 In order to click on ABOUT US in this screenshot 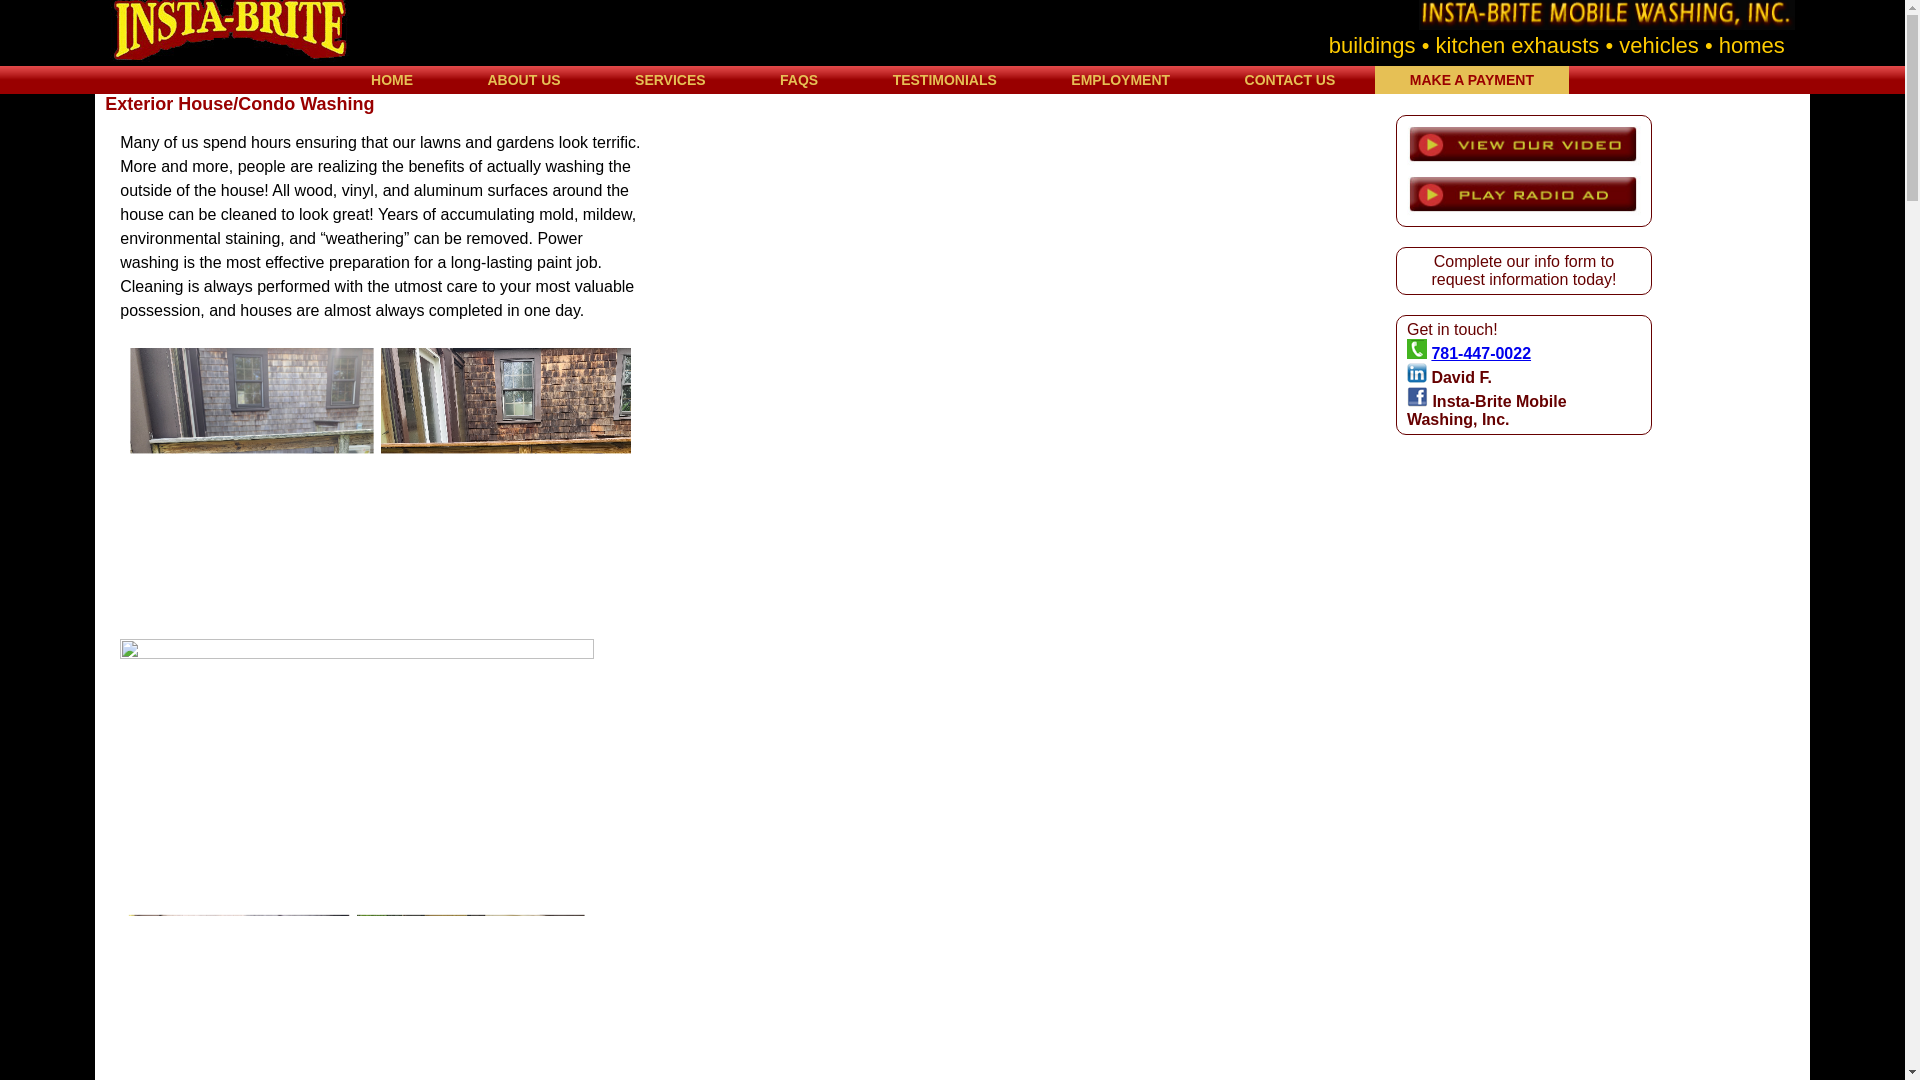, I will do `click(524, 80)`.